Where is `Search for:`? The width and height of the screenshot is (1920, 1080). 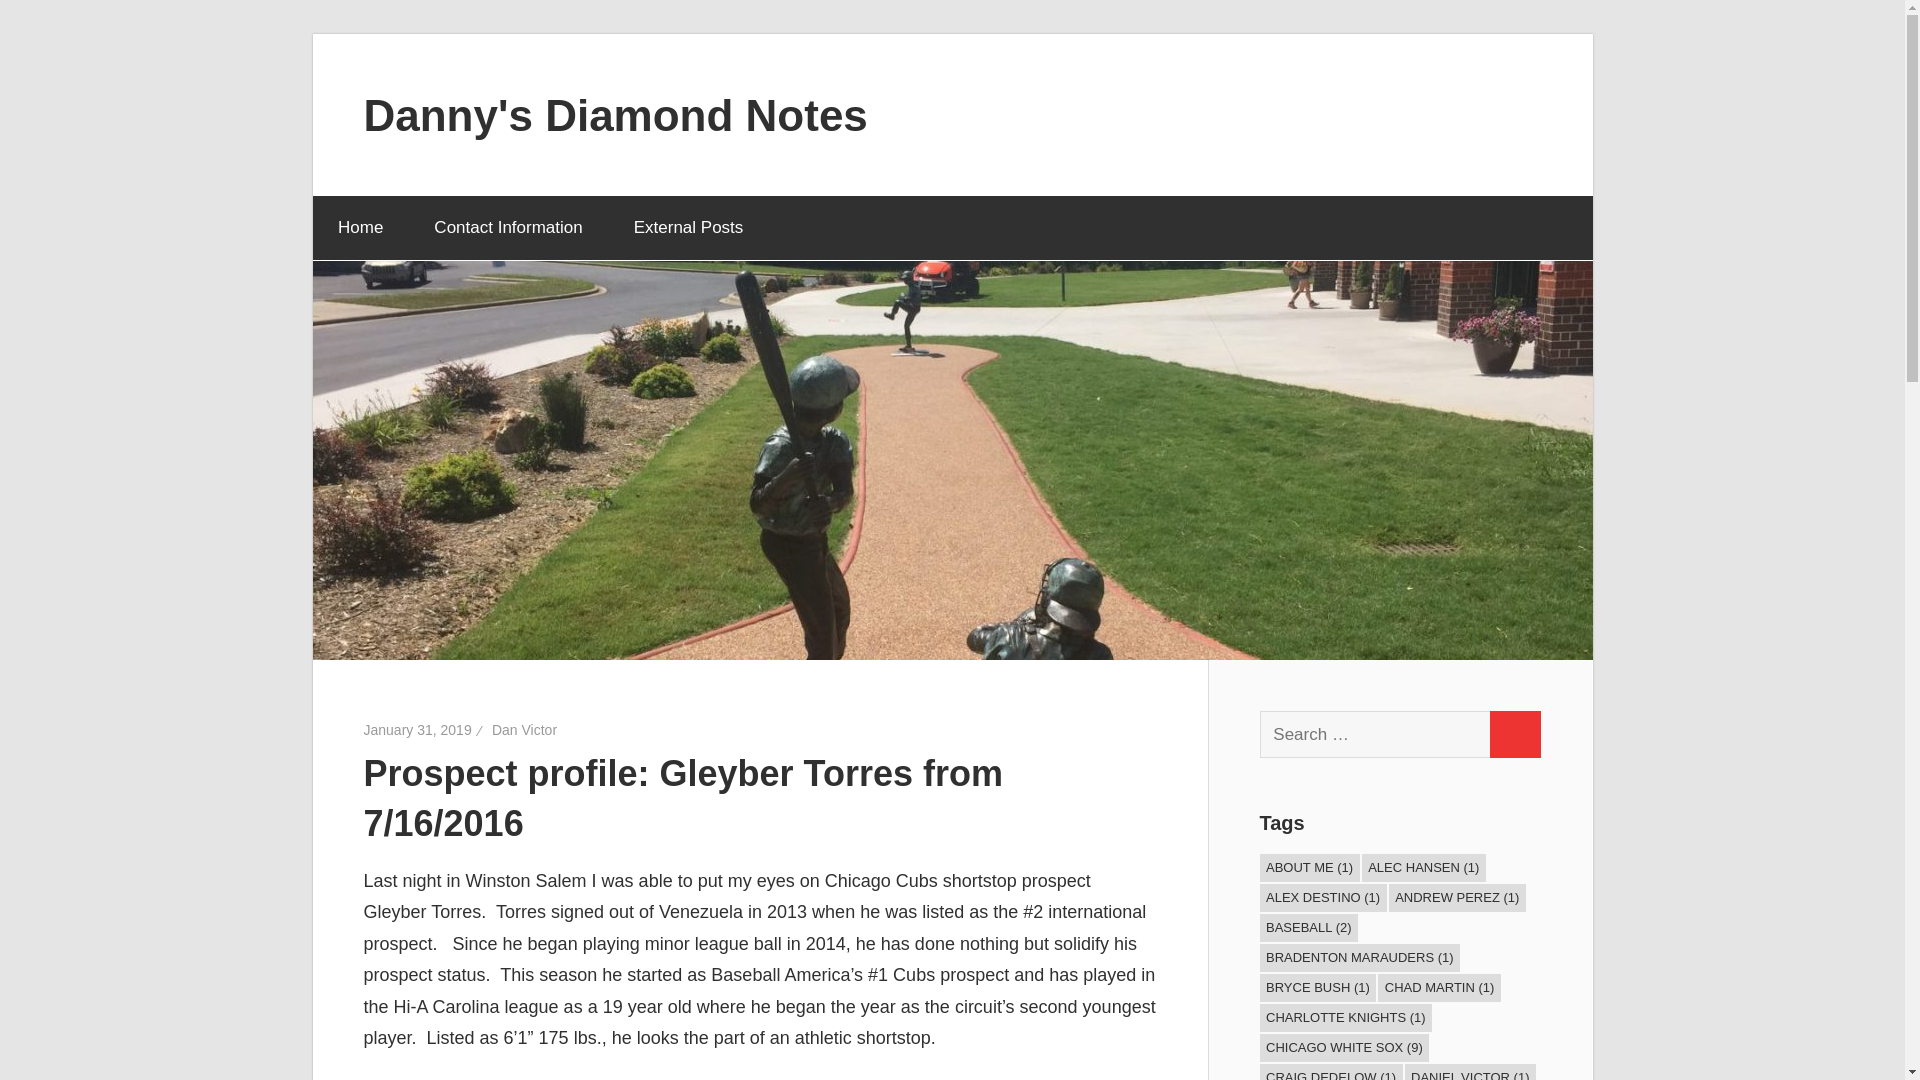 Search for: is located at coordinates (1375, 734).